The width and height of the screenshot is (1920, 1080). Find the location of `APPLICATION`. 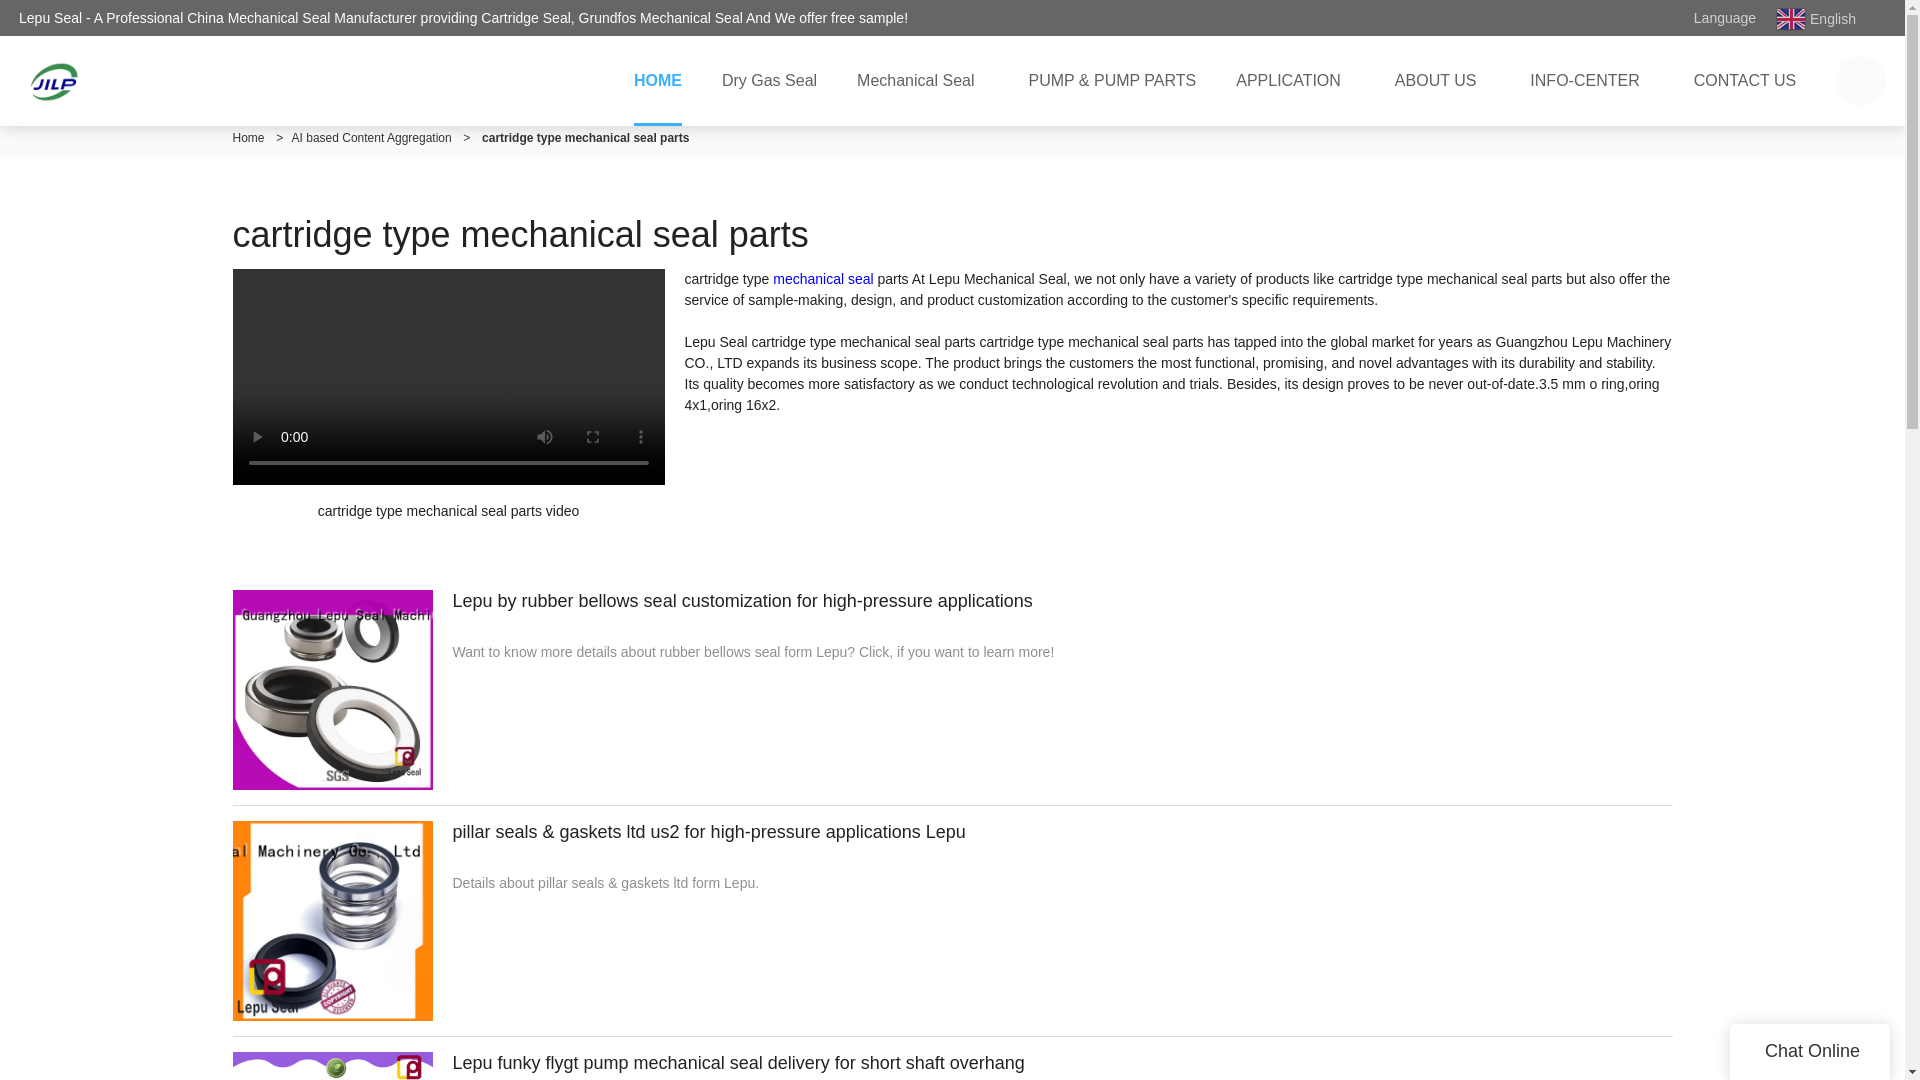

APPLICATION is located at coordinates (1294, 80).